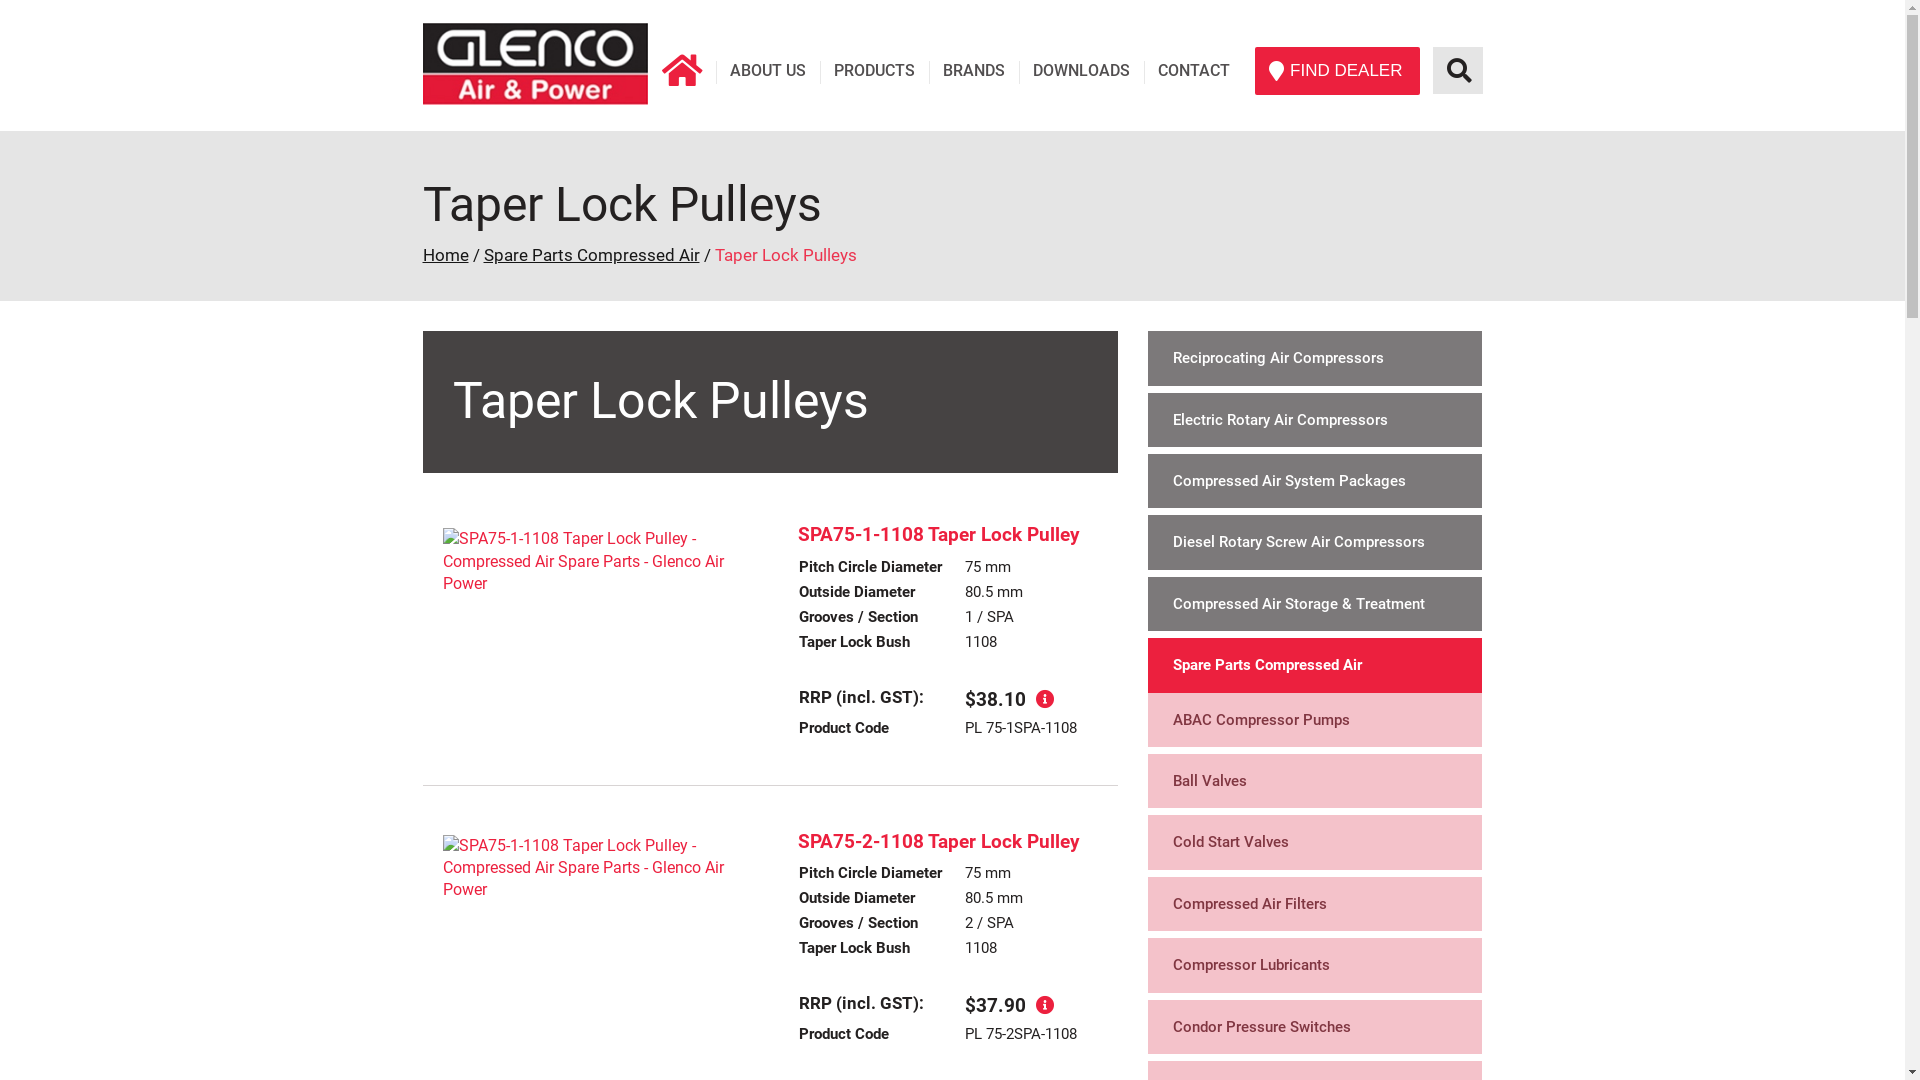  What do you see at coordinates (1315, 420) in the screenshot?
I see `Electric Rotary Air Compressors` at bounding box center [1315, 420].